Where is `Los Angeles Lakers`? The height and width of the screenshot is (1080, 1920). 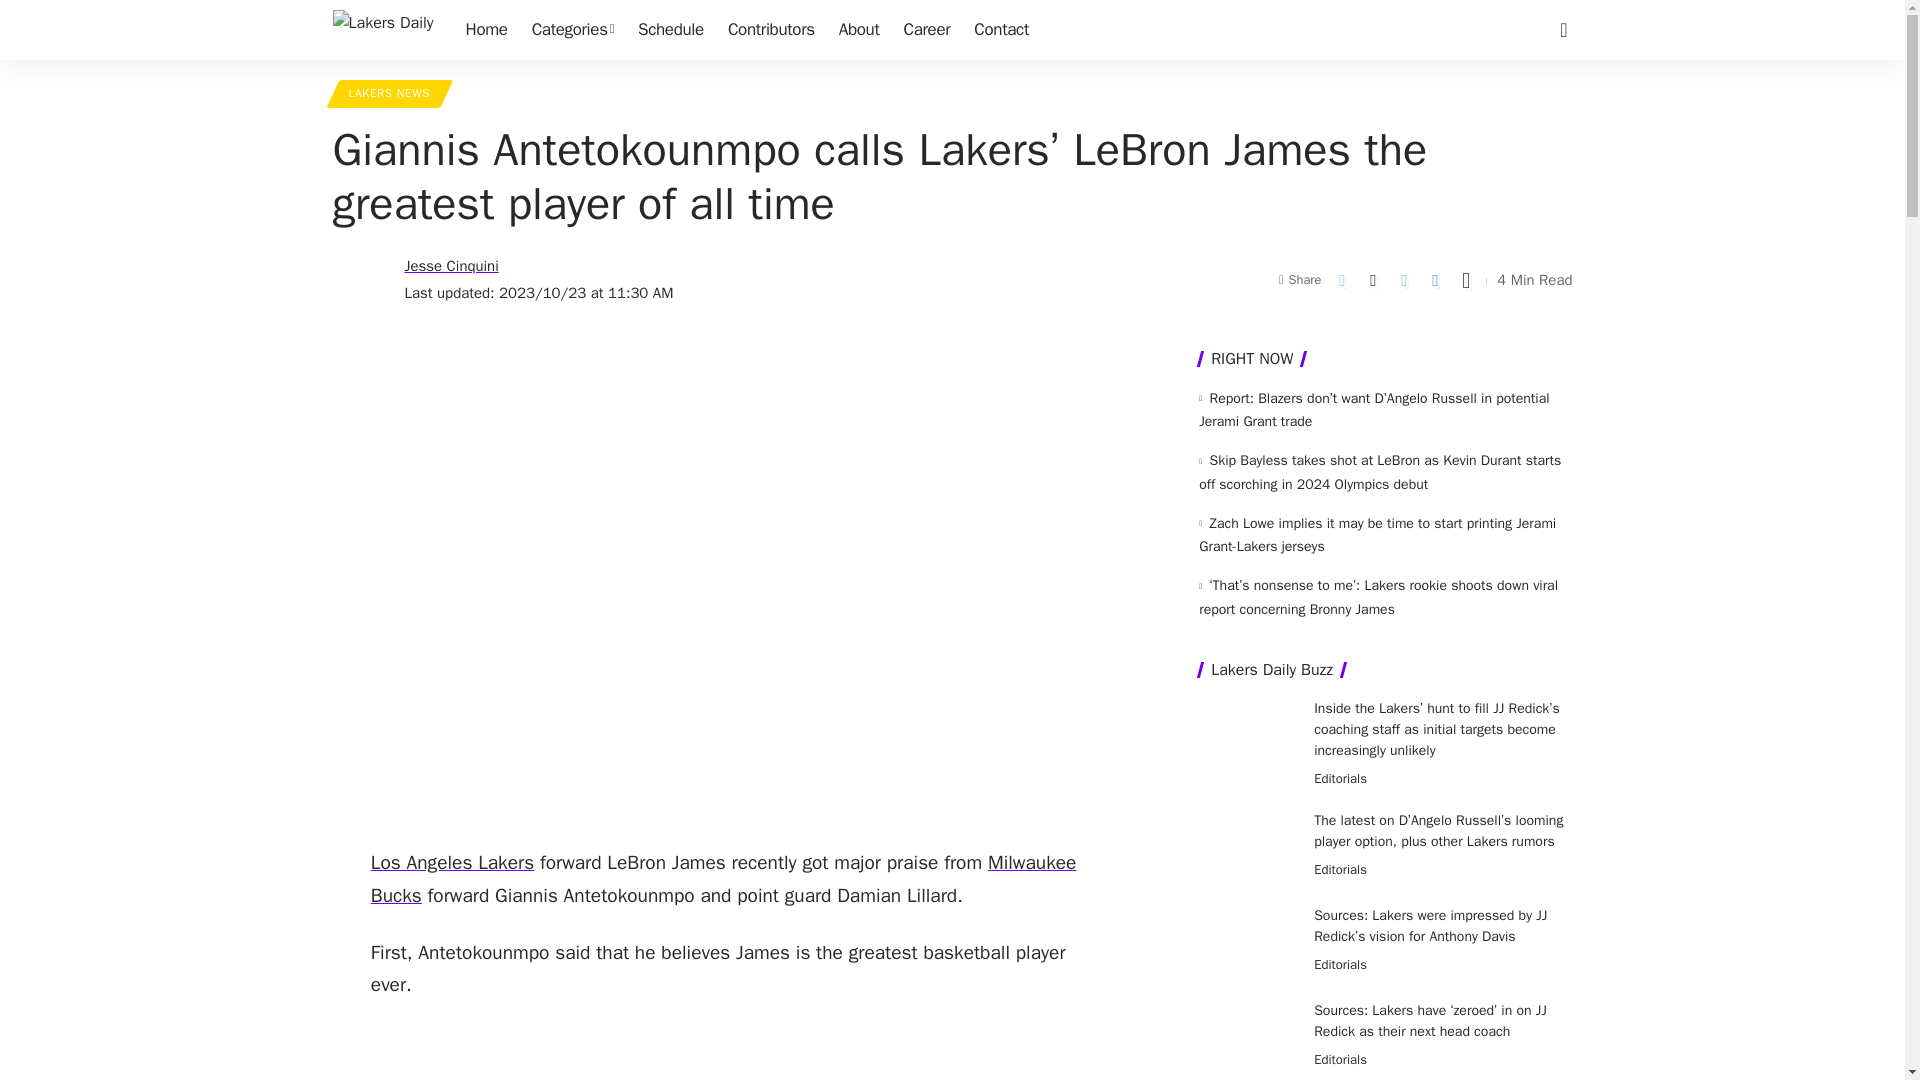
Los Angeles Lakers is located at coordinates (452, 862).